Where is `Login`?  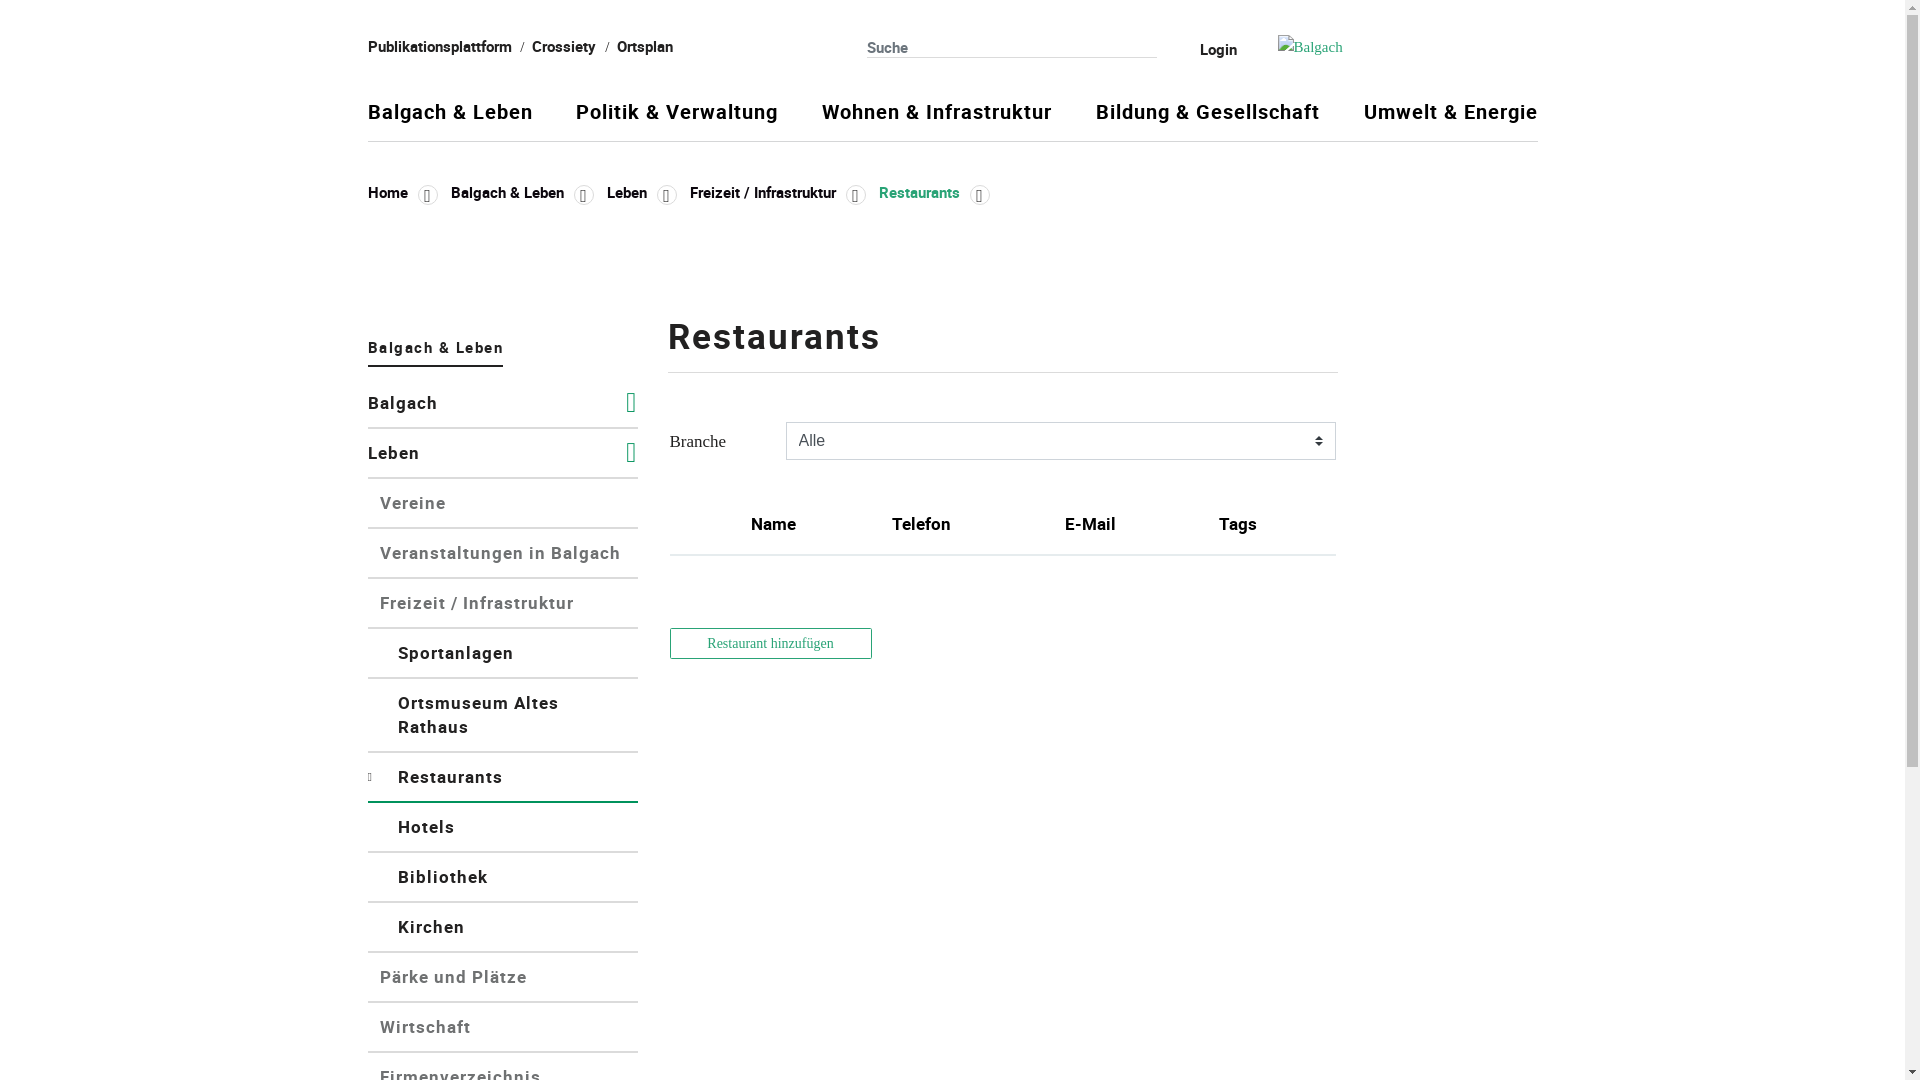
Login is located at coordinates (1205, 49).